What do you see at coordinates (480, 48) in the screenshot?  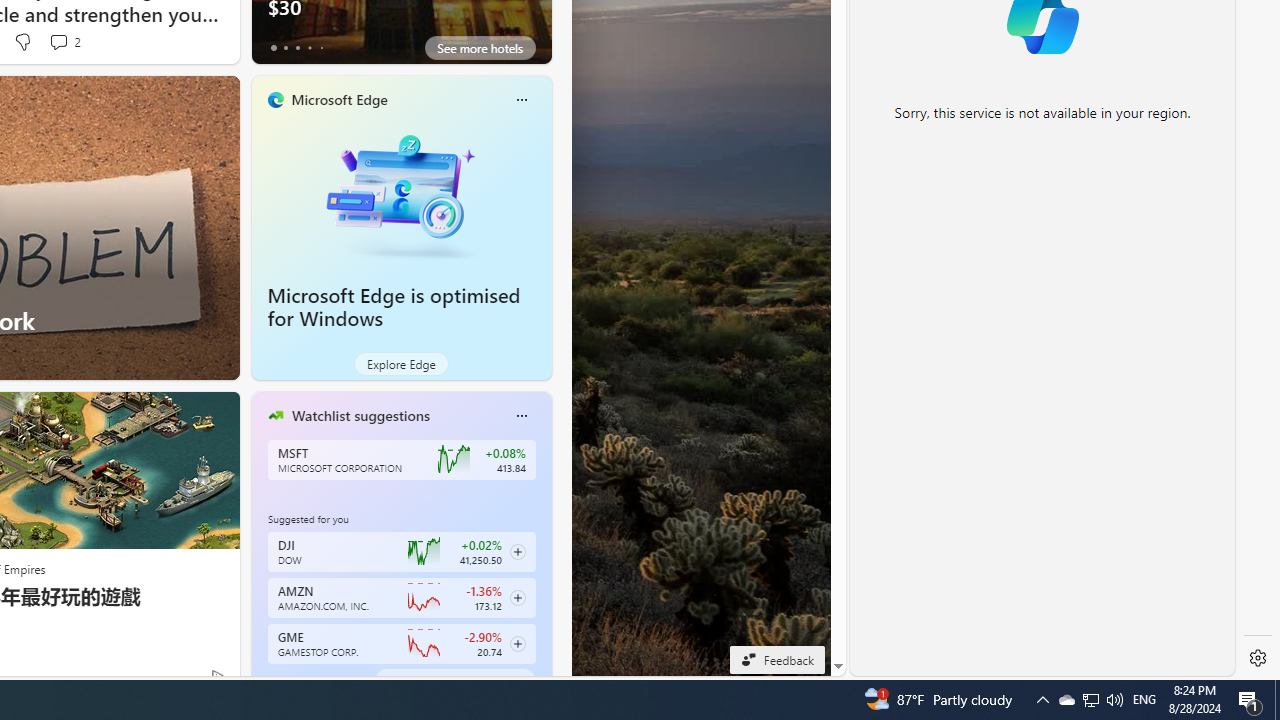 I see `See more hotels` at bounding box center [480, 48].